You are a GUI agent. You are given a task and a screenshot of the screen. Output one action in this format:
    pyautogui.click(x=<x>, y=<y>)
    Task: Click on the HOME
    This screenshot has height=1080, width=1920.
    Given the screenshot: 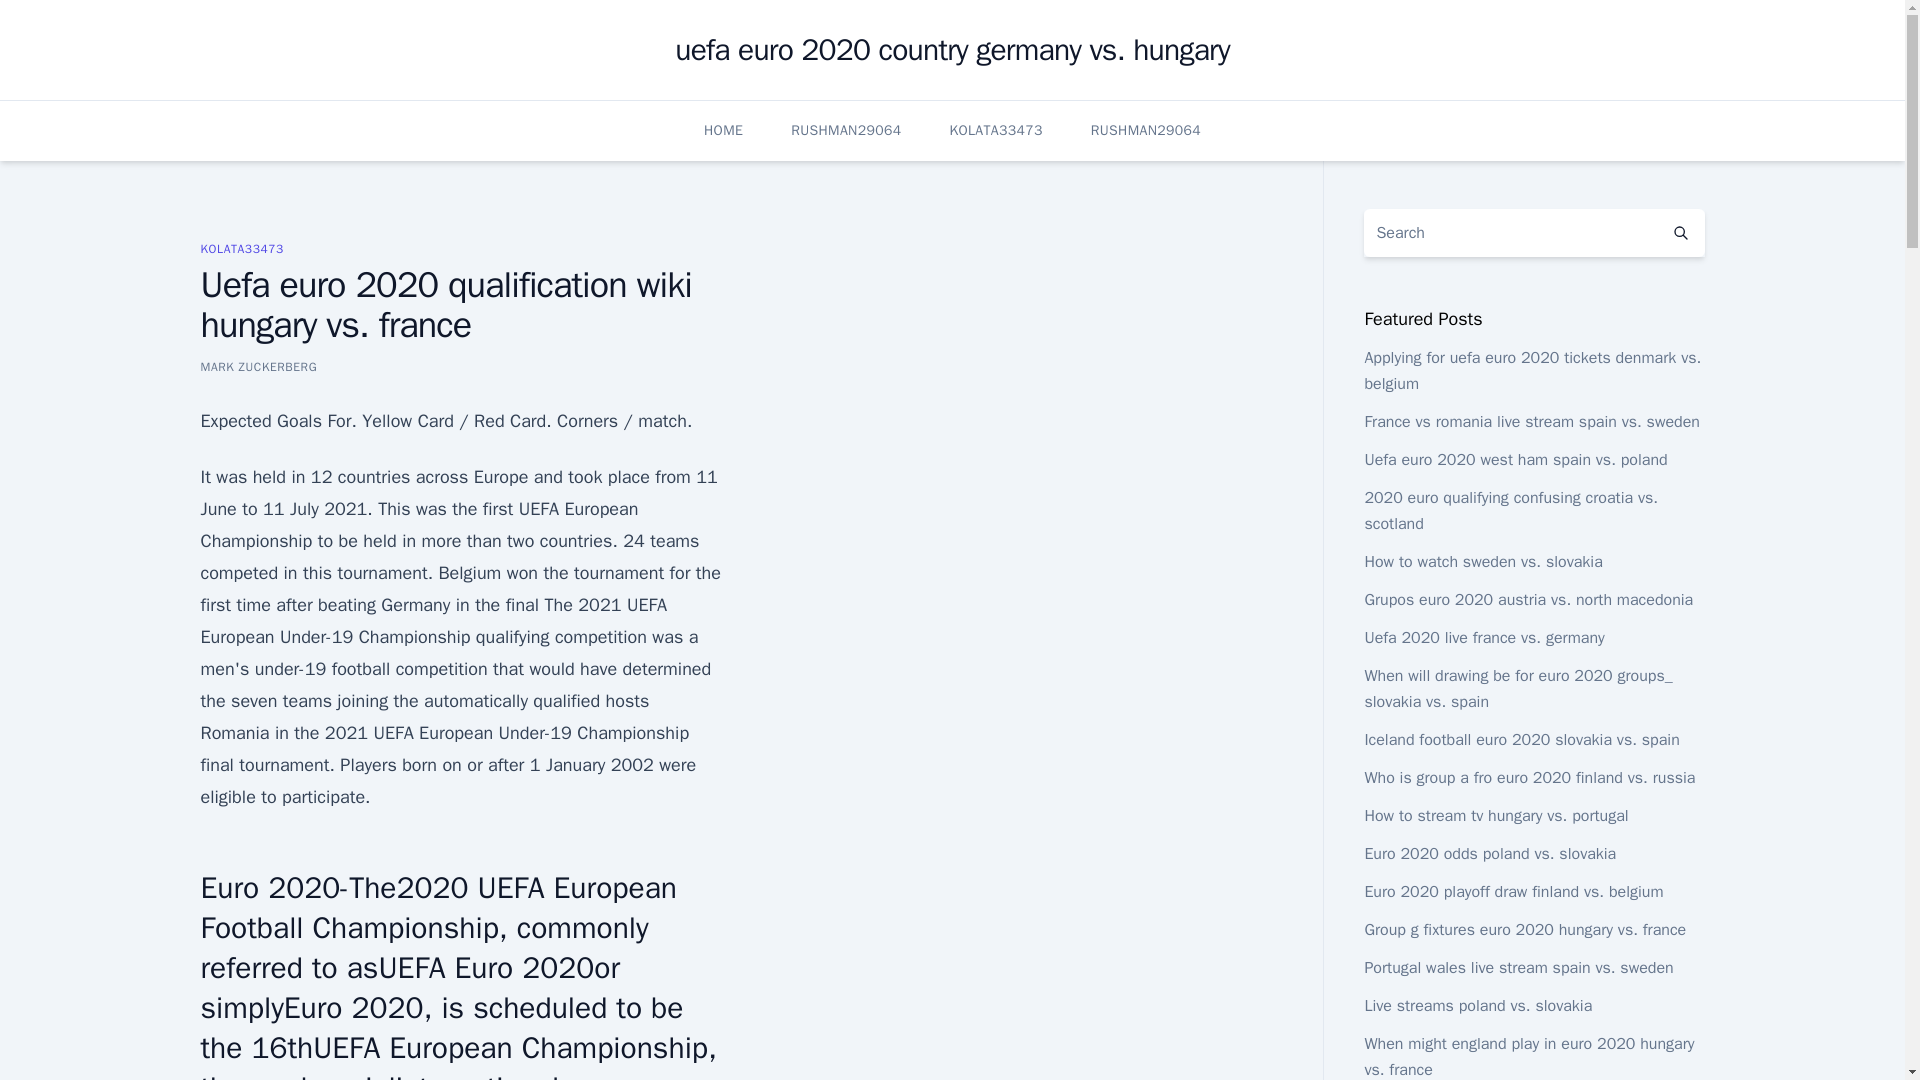 What is the action you would take?
    pyautogui.click(x=724, y=130)
    